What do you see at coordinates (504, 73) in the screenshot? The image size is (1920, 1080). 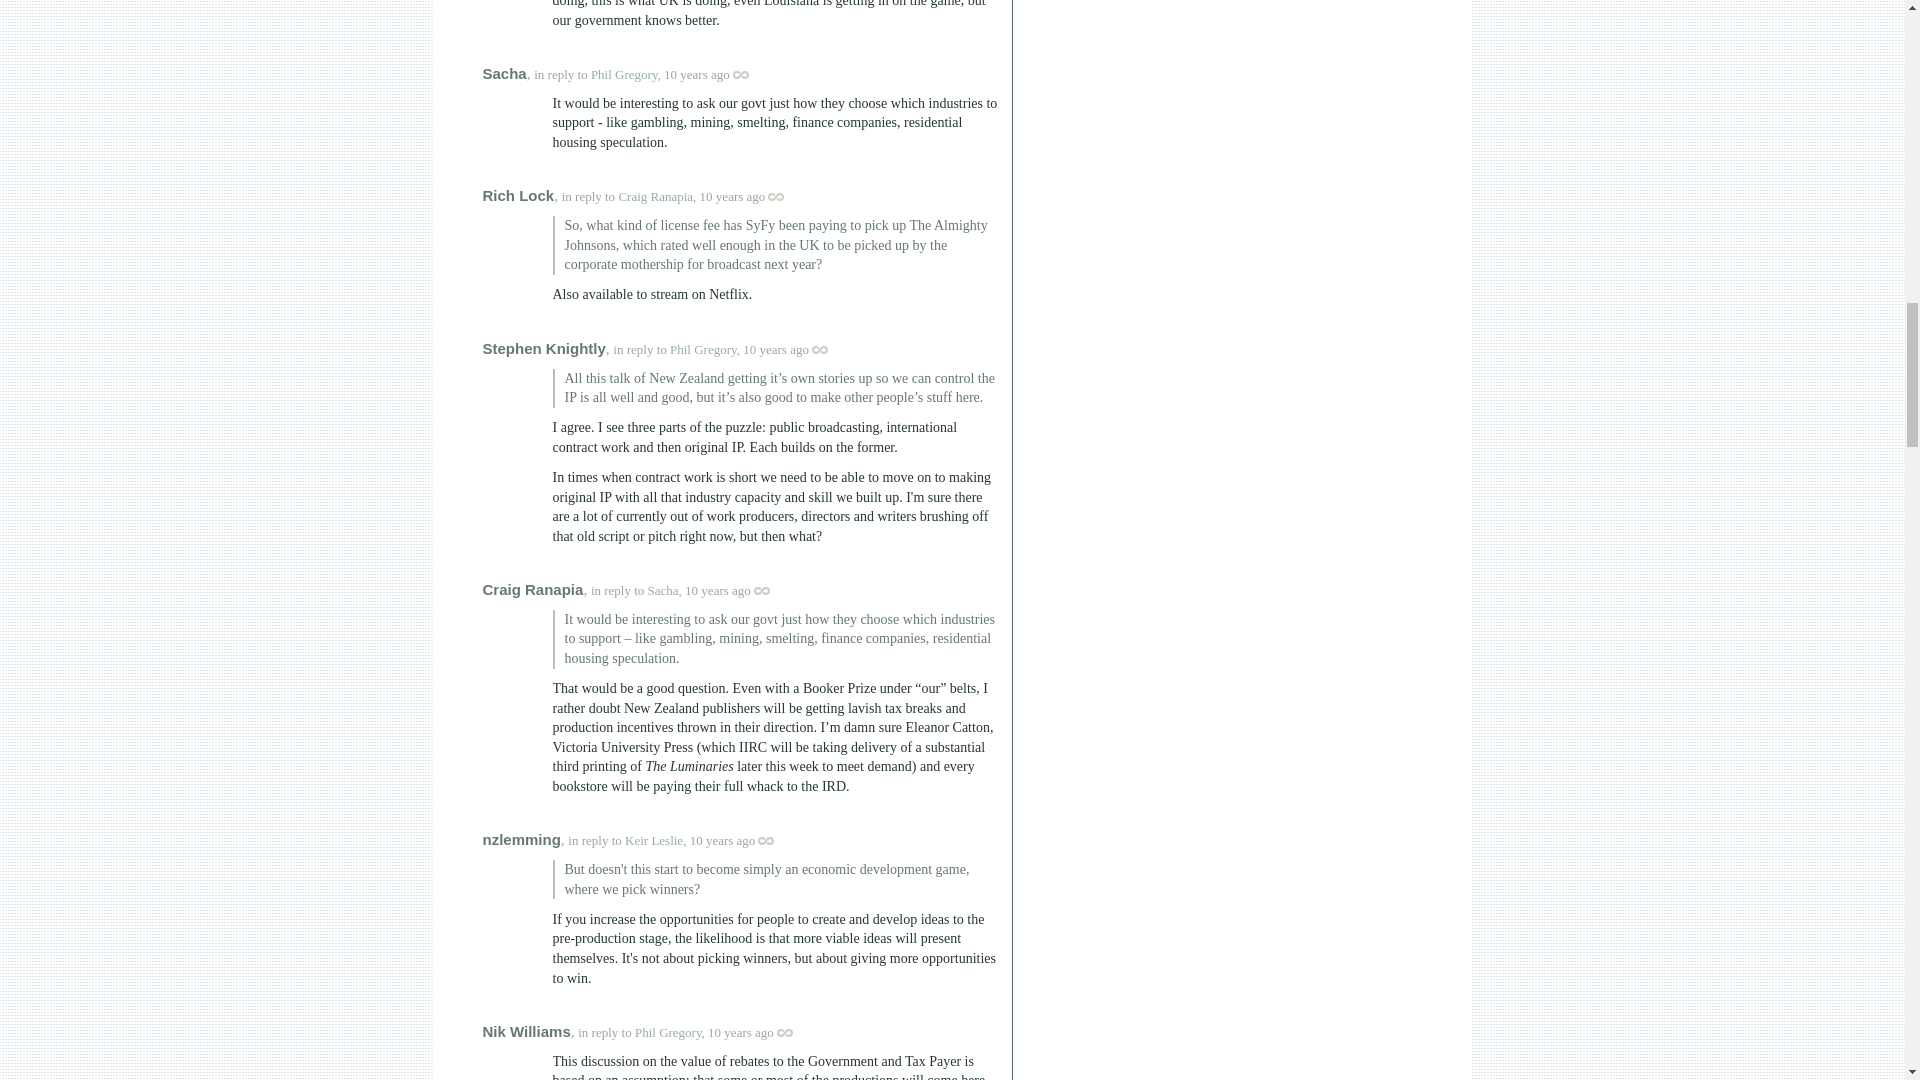 I see `Sacha` at bounding box center [504, 73].